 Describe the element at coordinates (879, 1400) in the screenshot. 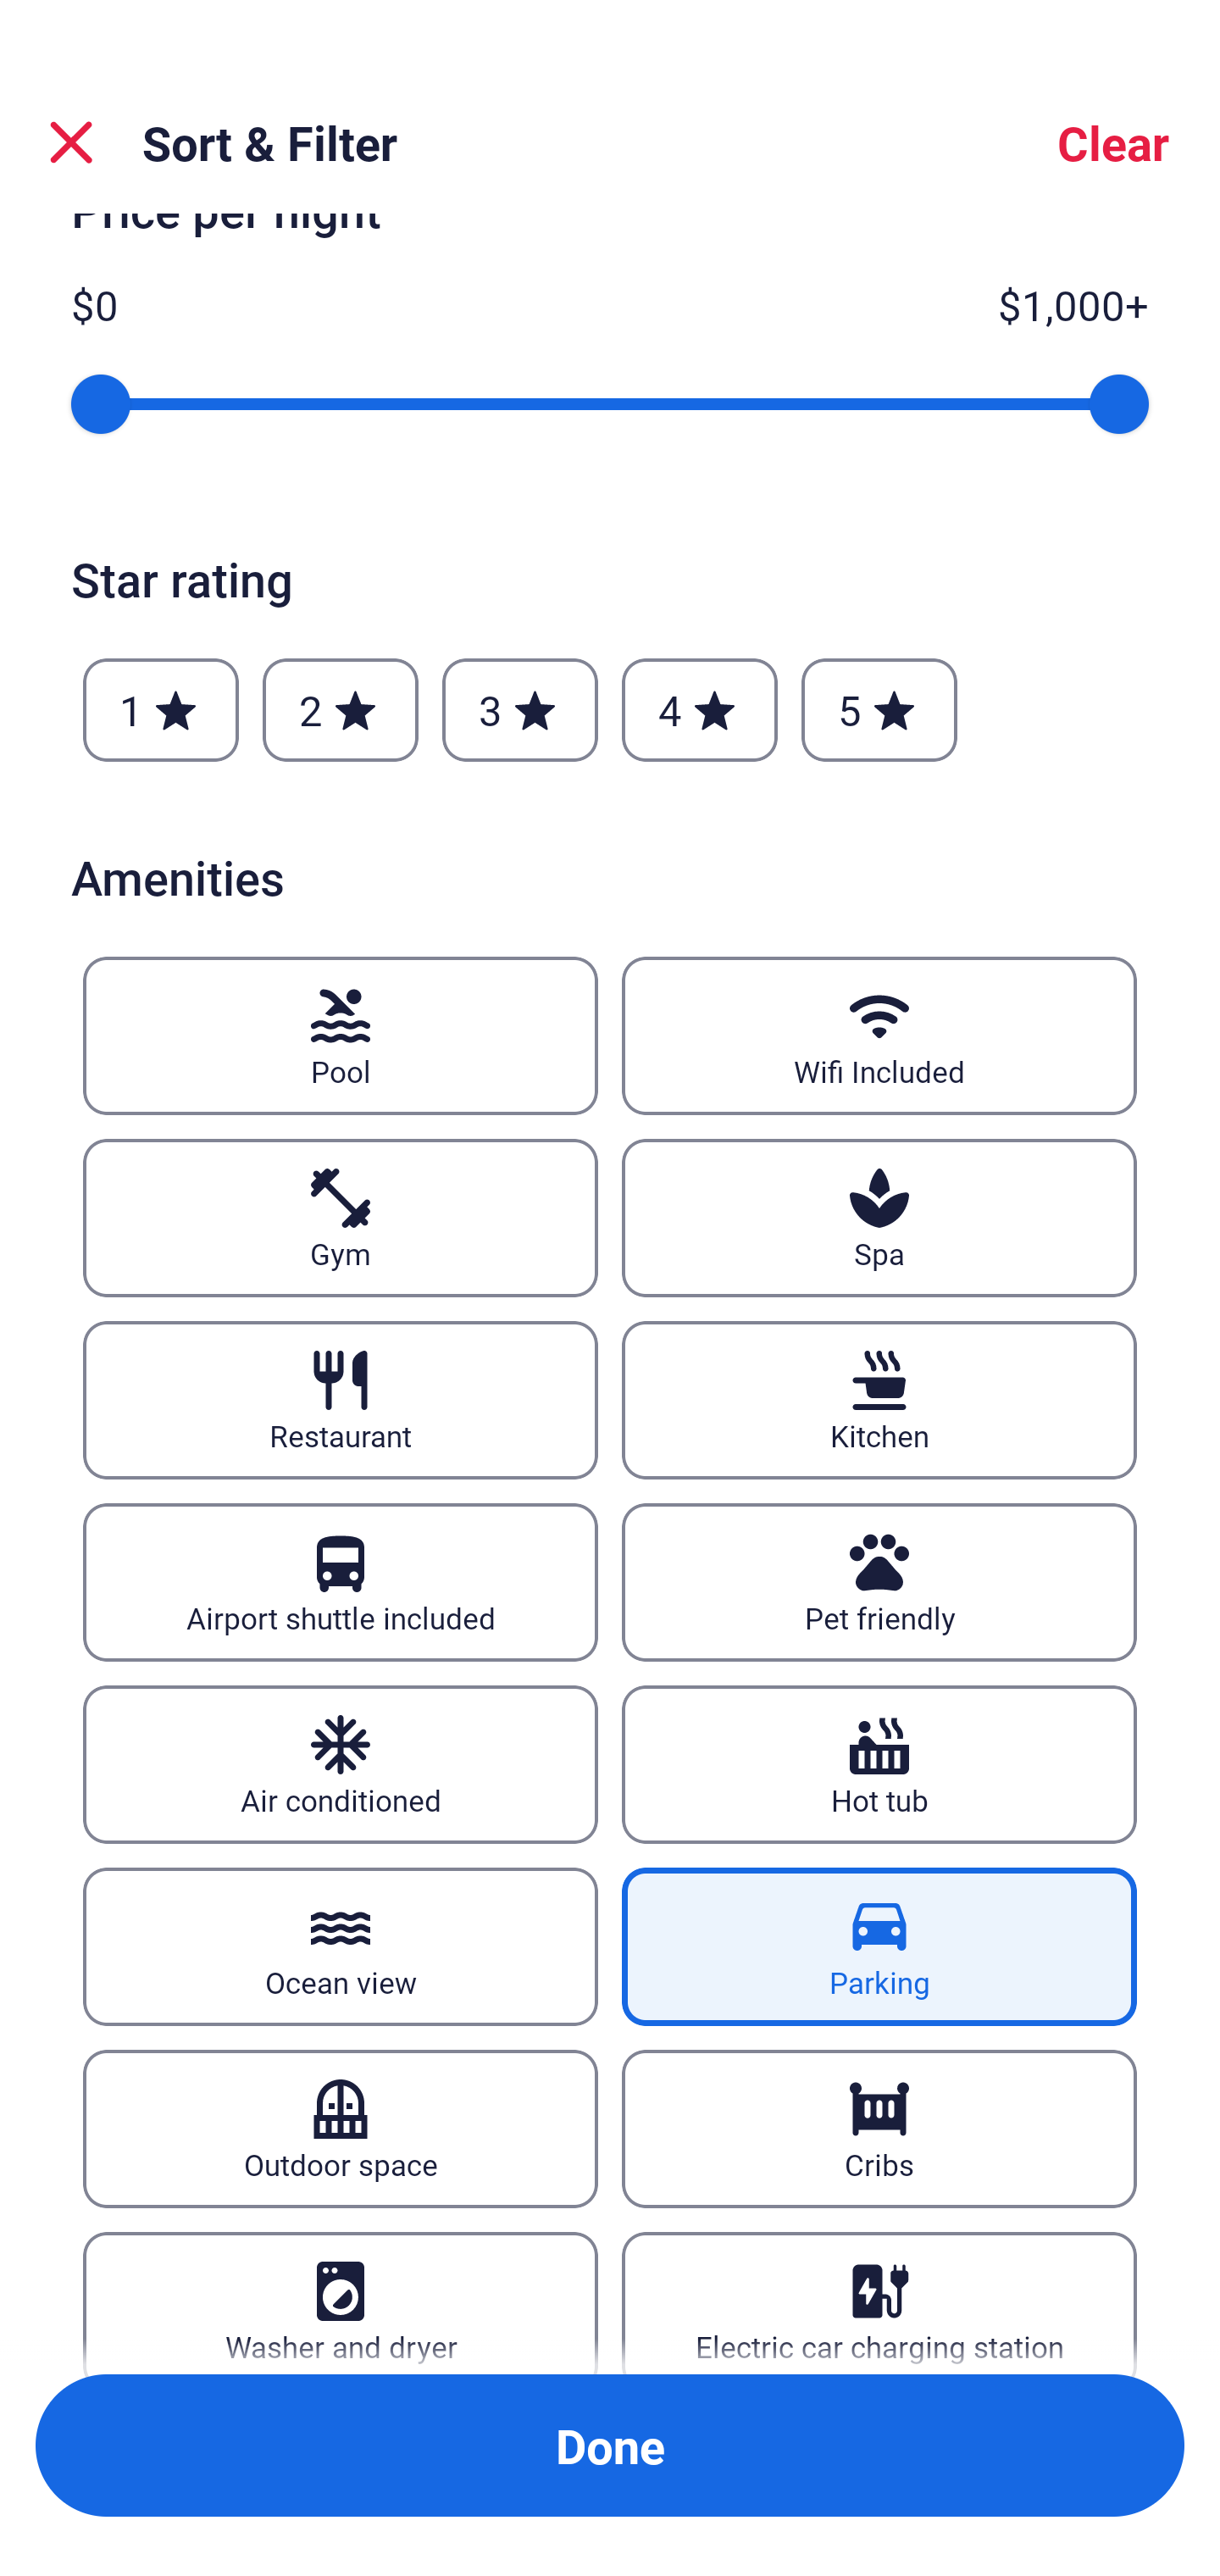

I see `Kitchen` at that location.